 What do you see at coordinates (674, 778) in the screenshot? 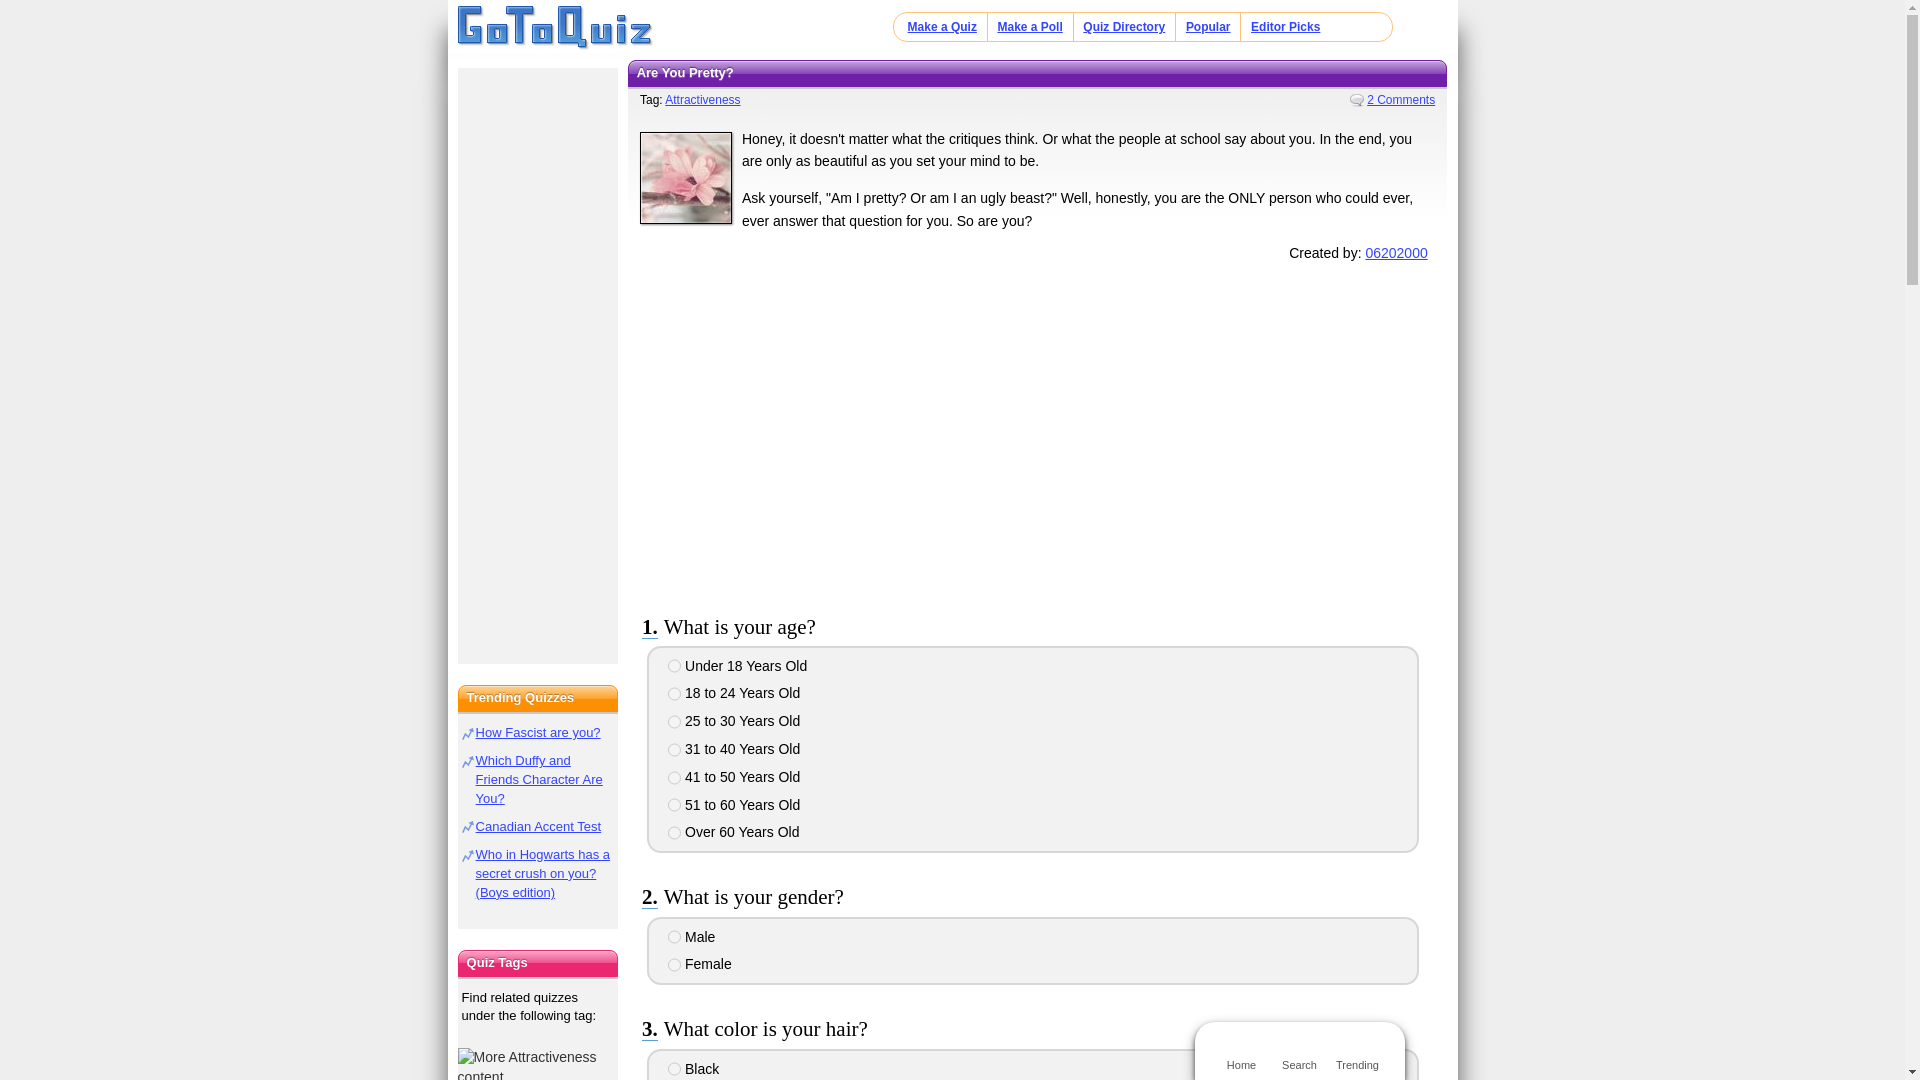
I see `5` at bounding box center [674, 778].